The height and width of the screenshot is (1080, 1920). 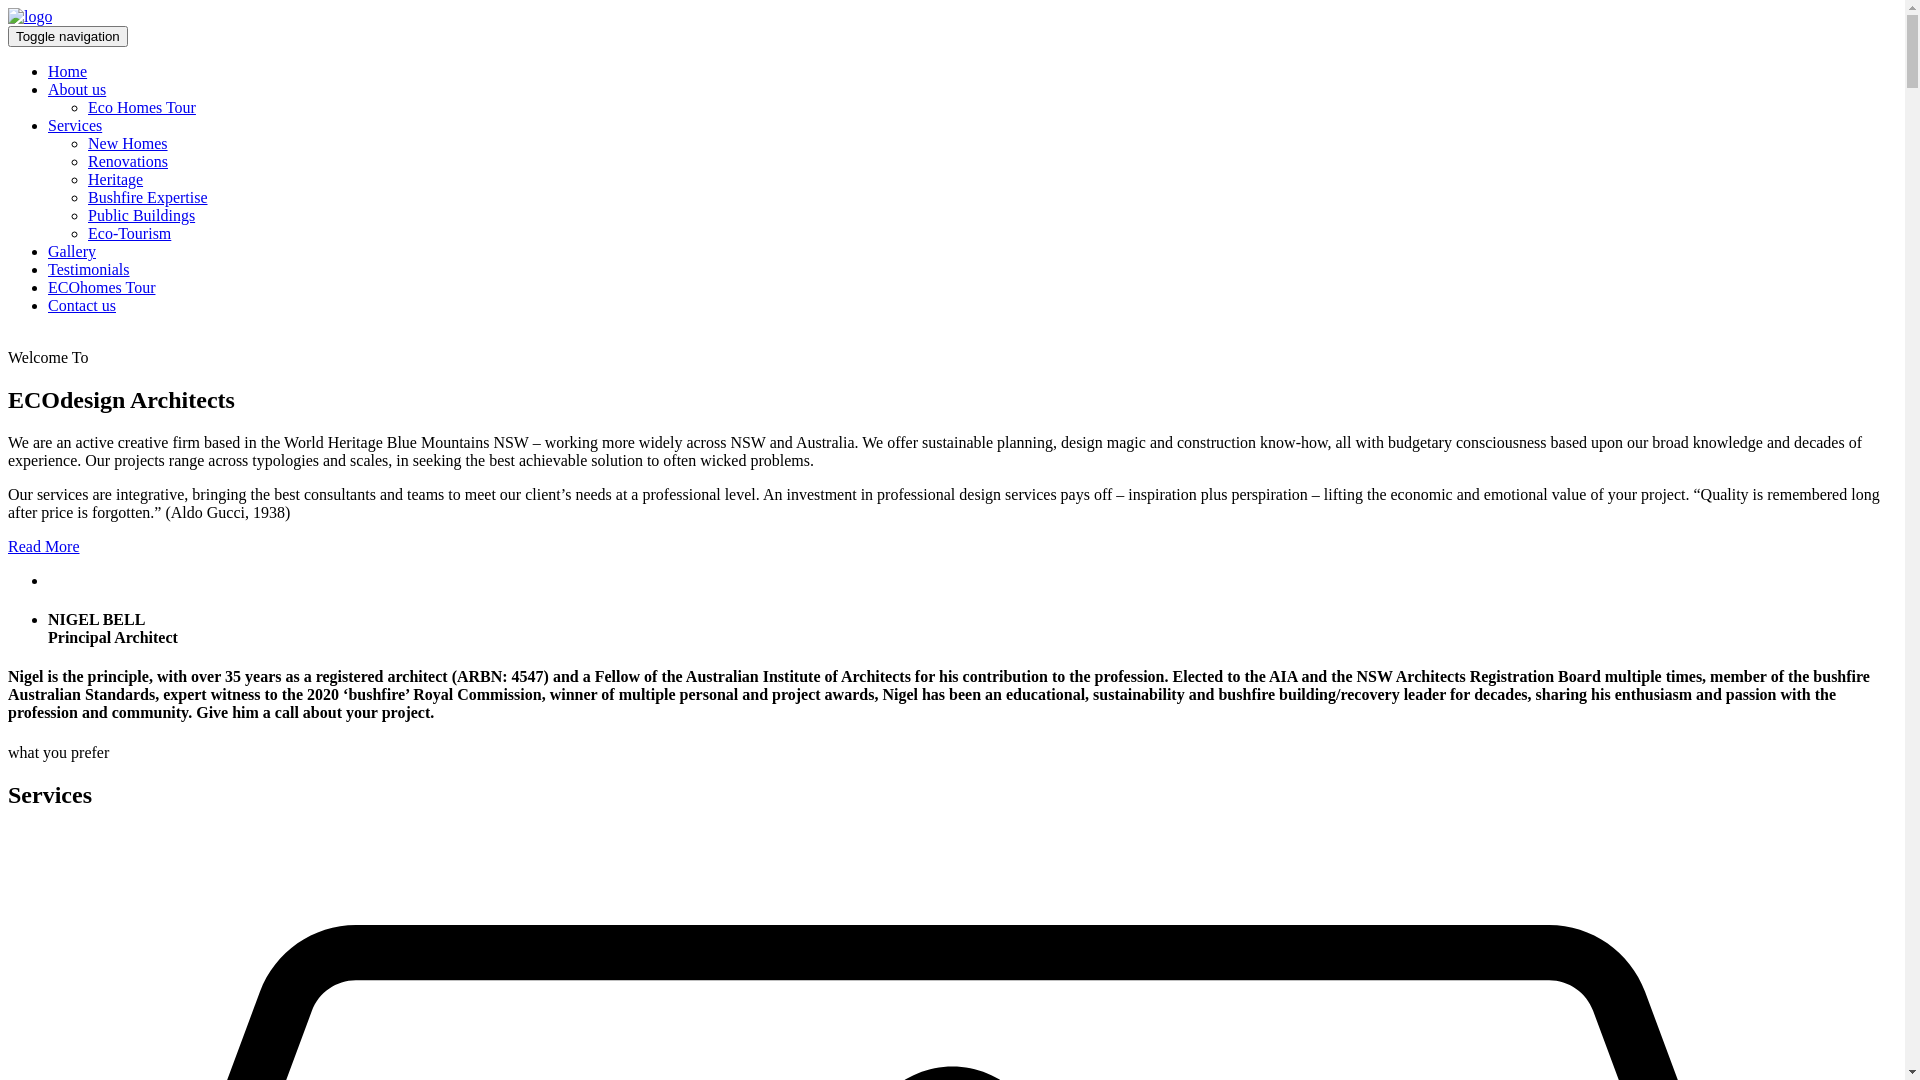 What do you see at coordinates (148, 198) in the screenshot?
I see `Bushfire Expertise` at bounding box center [148, 198].